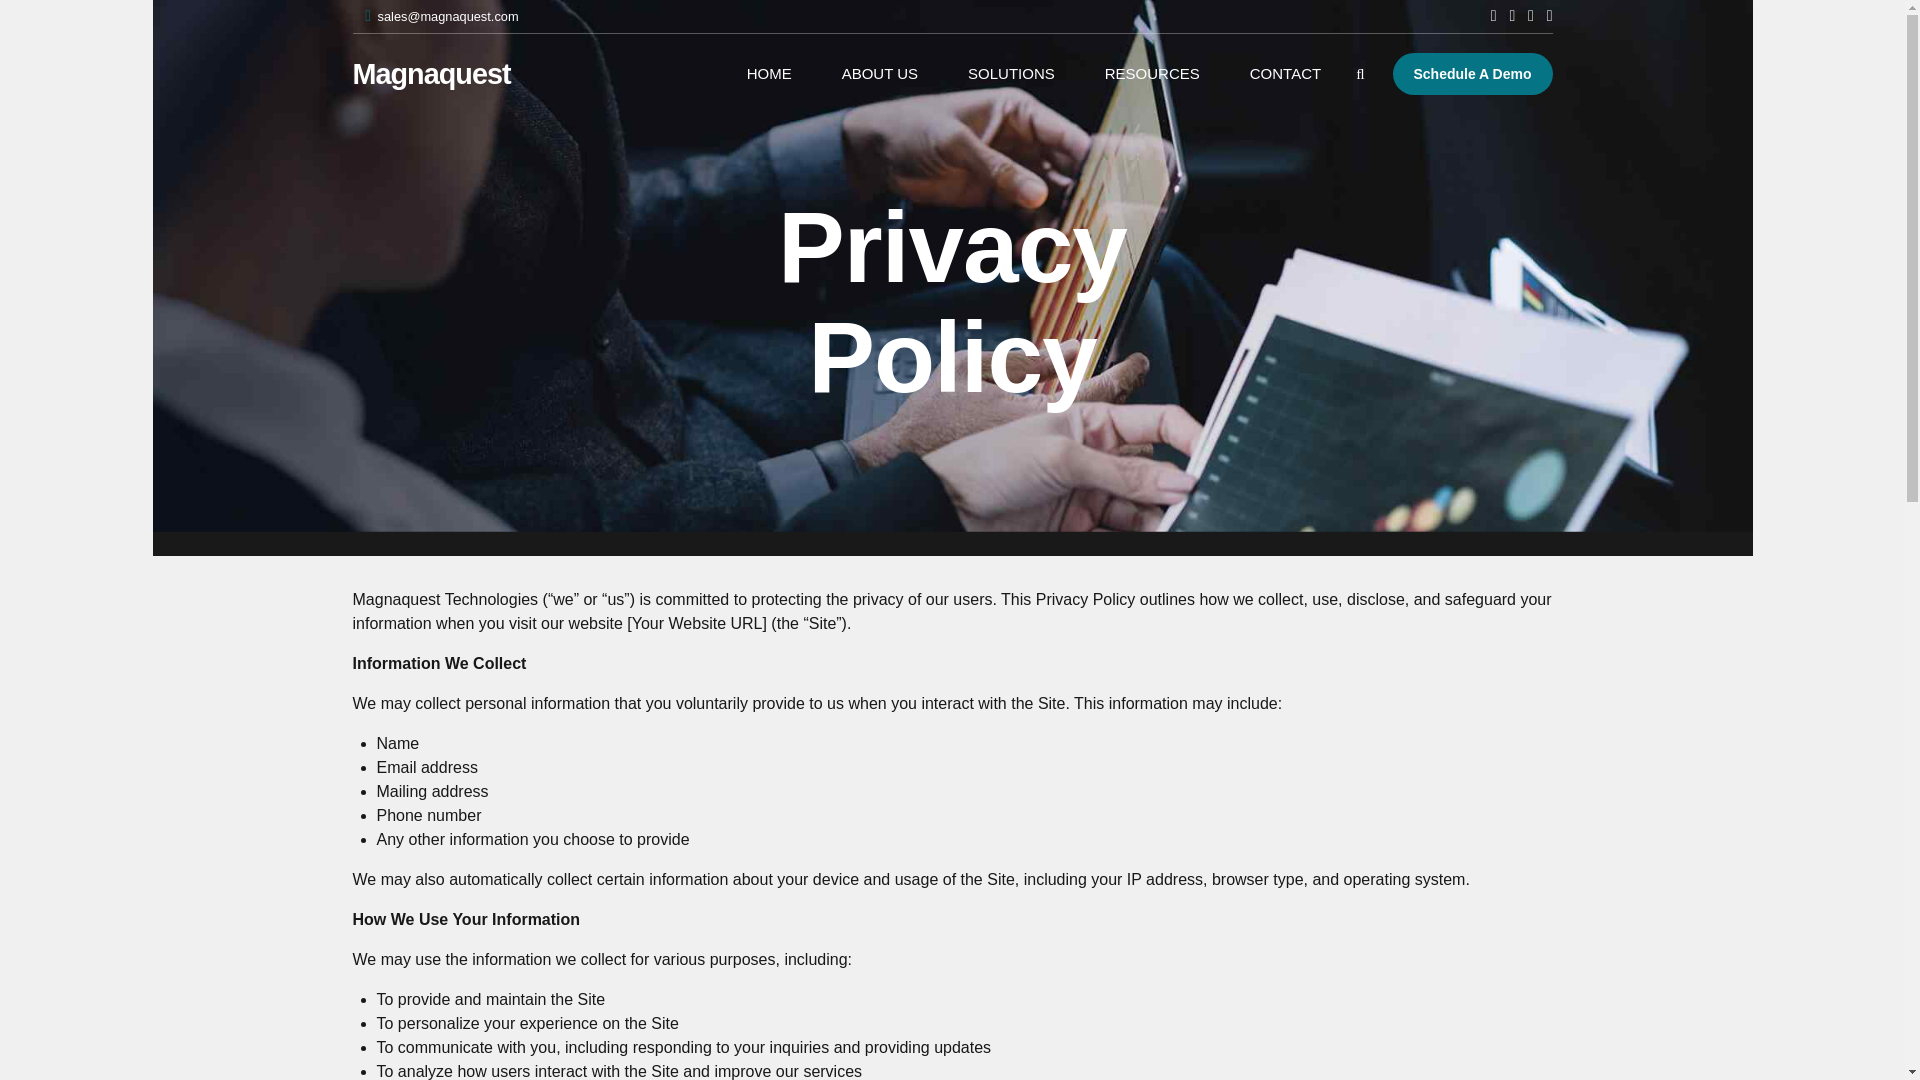 The width and height of the screenshot is (1920, 1080). Describe the element at coordinates (1152, 74) in the screenshot. I see `RESOURCES` at that location.